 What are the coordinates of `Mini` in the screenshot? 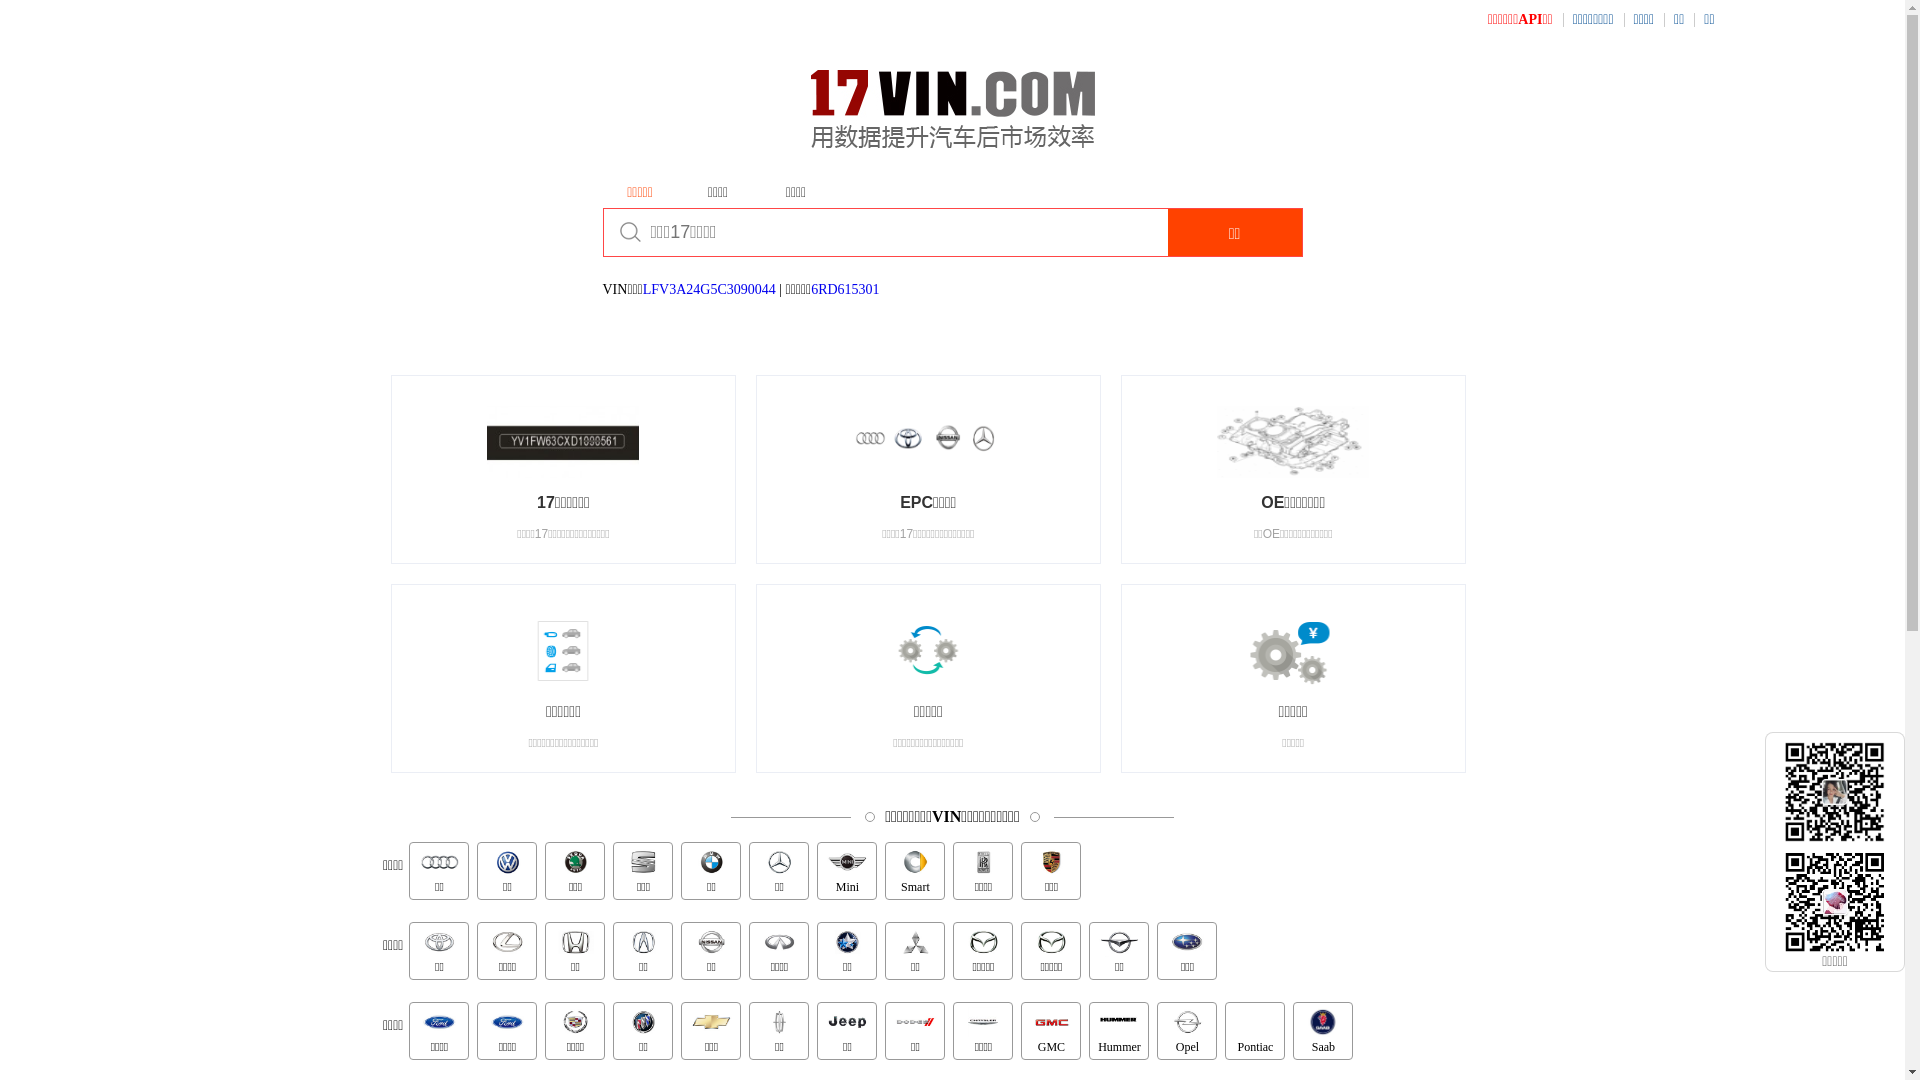 It's located at (847, 871).